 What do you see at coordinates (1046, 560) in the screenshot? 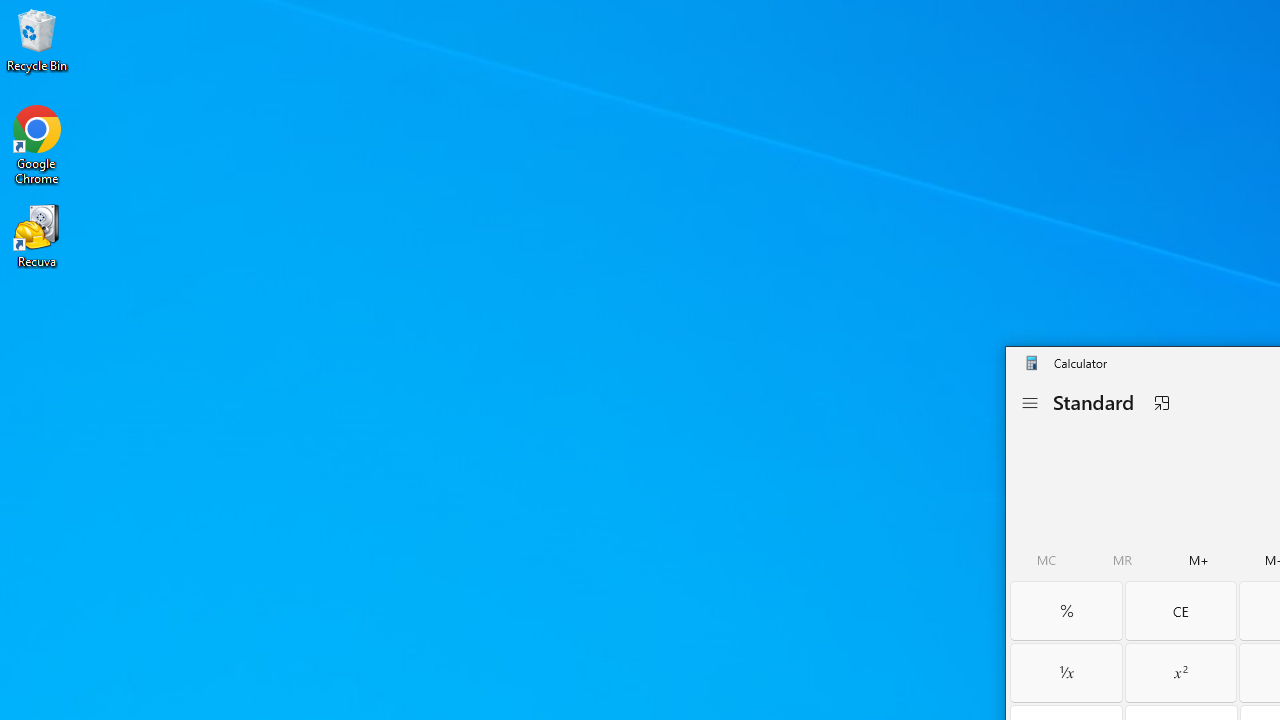
I see `Clear all memory` at bounding box center [1046, 560].